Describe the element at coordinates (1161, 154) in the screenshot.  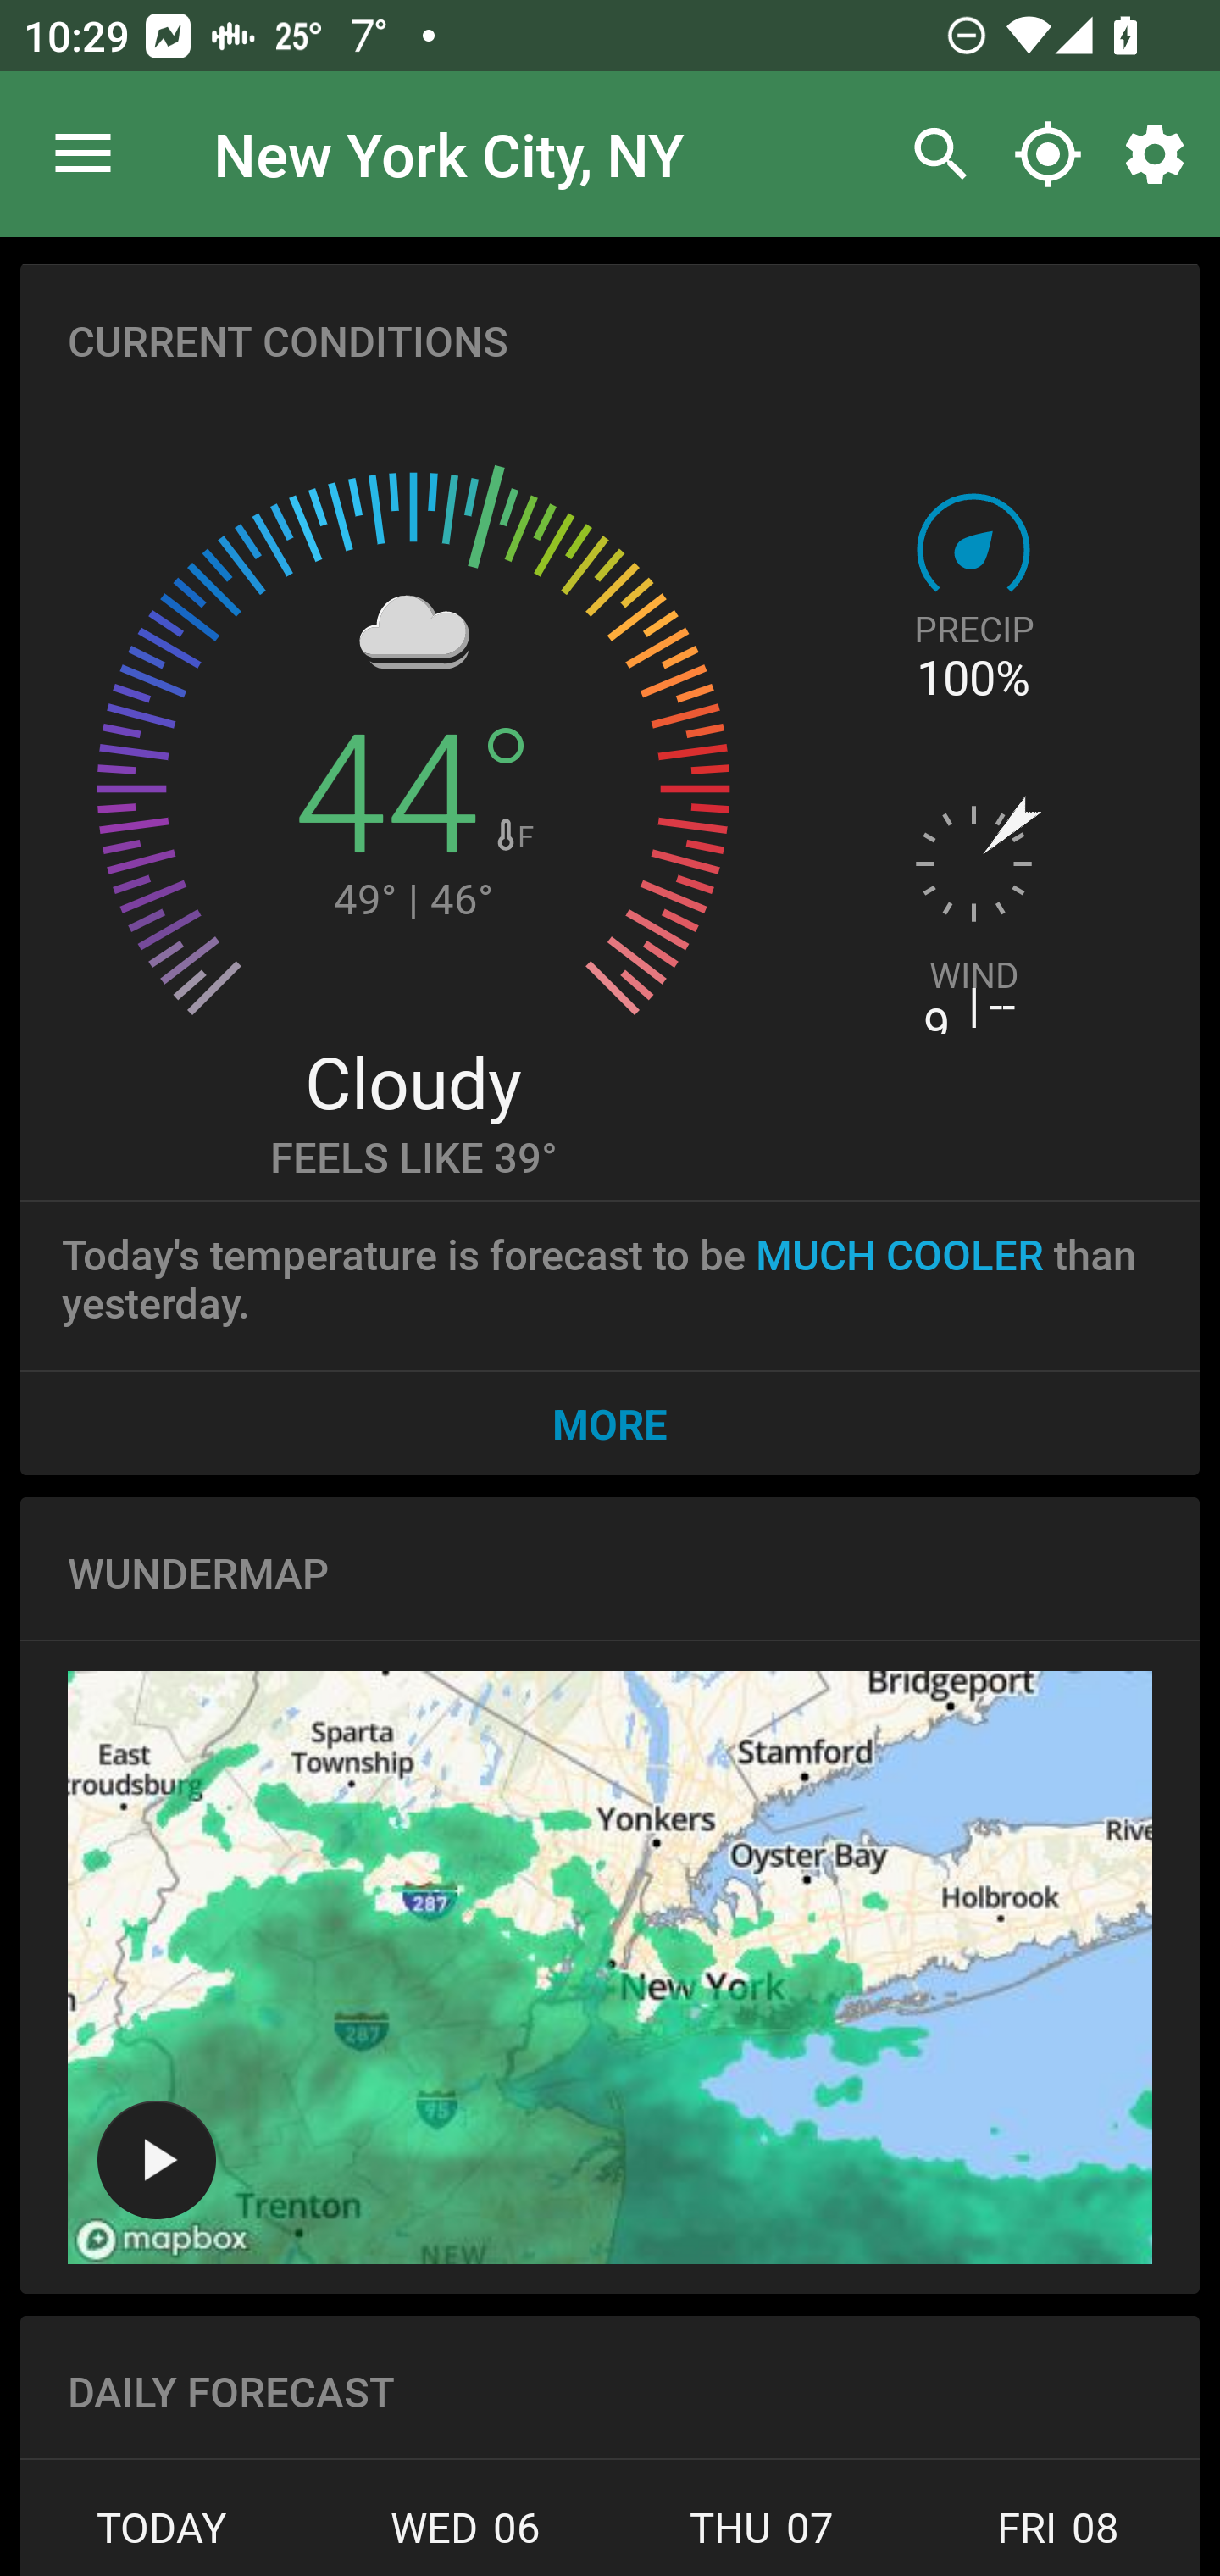
I see `Settings` at that location.